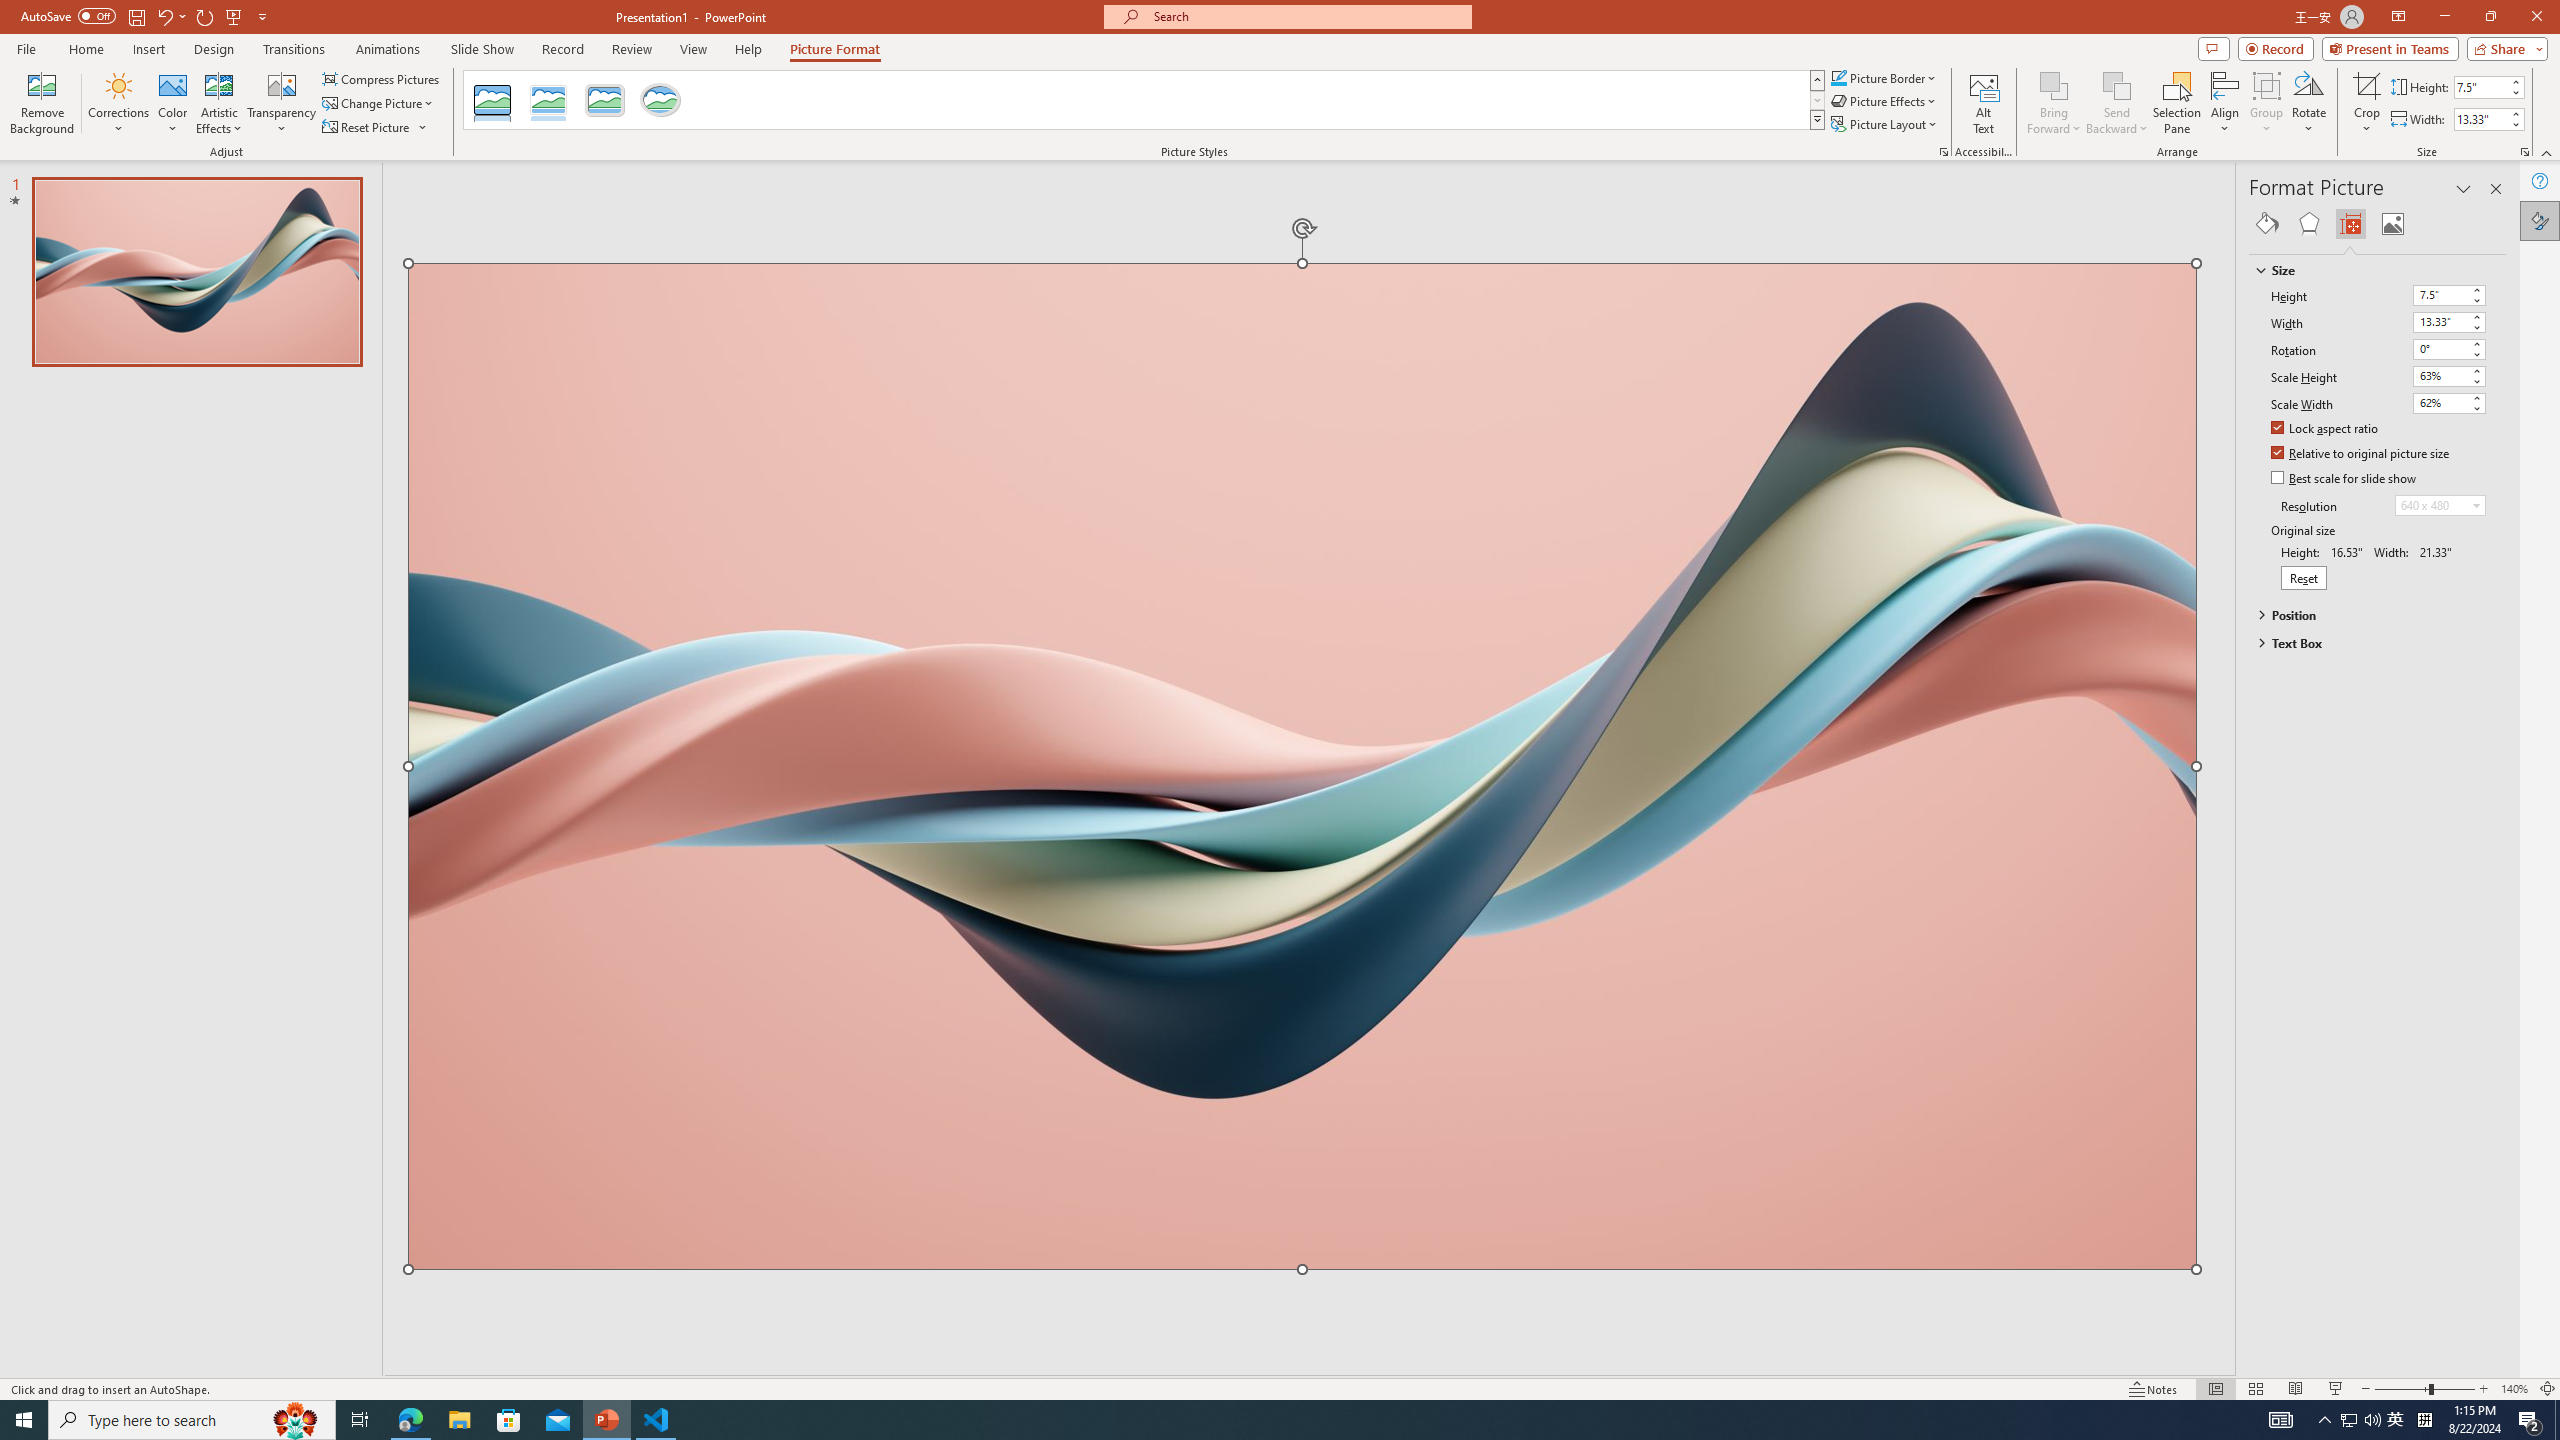 This screenshot has height=1440, width=2560. I want to click on Bring Forward, so click(2054, 85).